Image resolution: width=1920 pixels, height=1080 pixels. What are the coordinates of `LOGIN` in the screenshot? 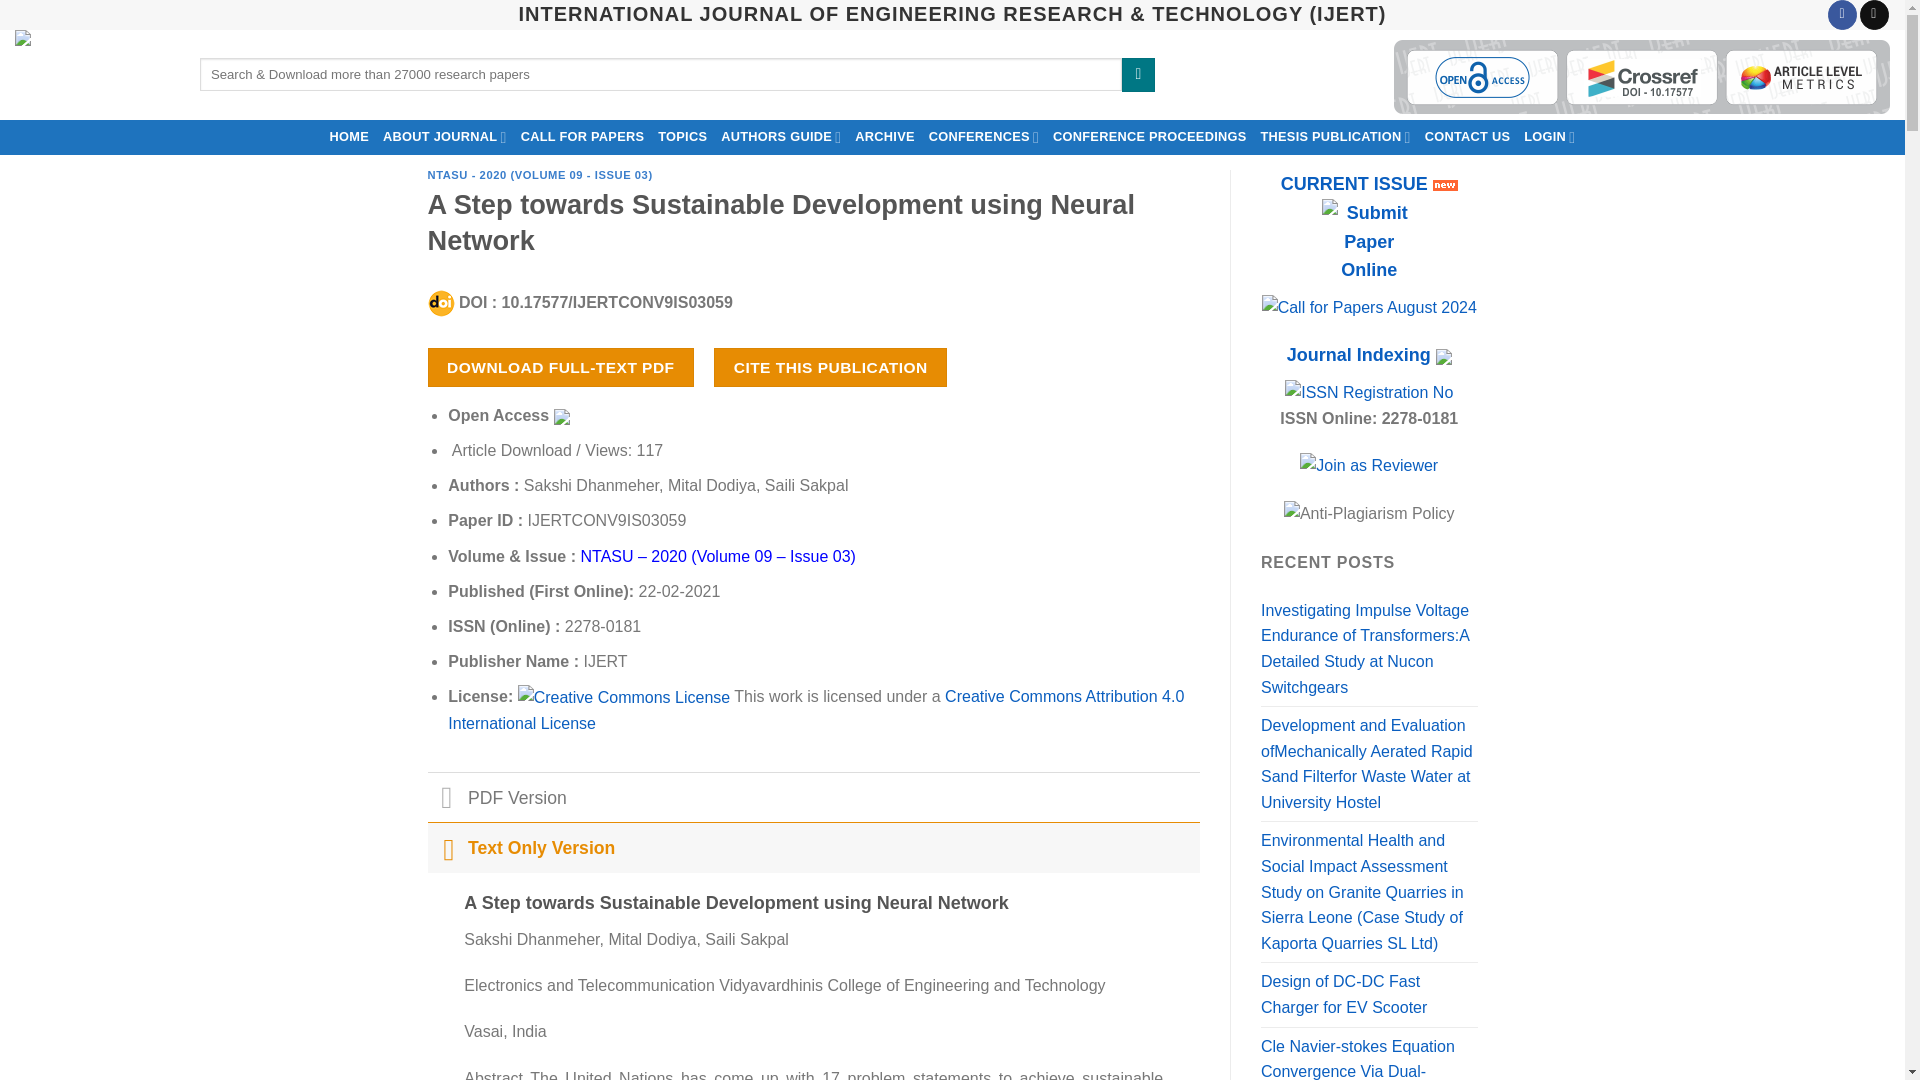 It's located at (1549, 136).